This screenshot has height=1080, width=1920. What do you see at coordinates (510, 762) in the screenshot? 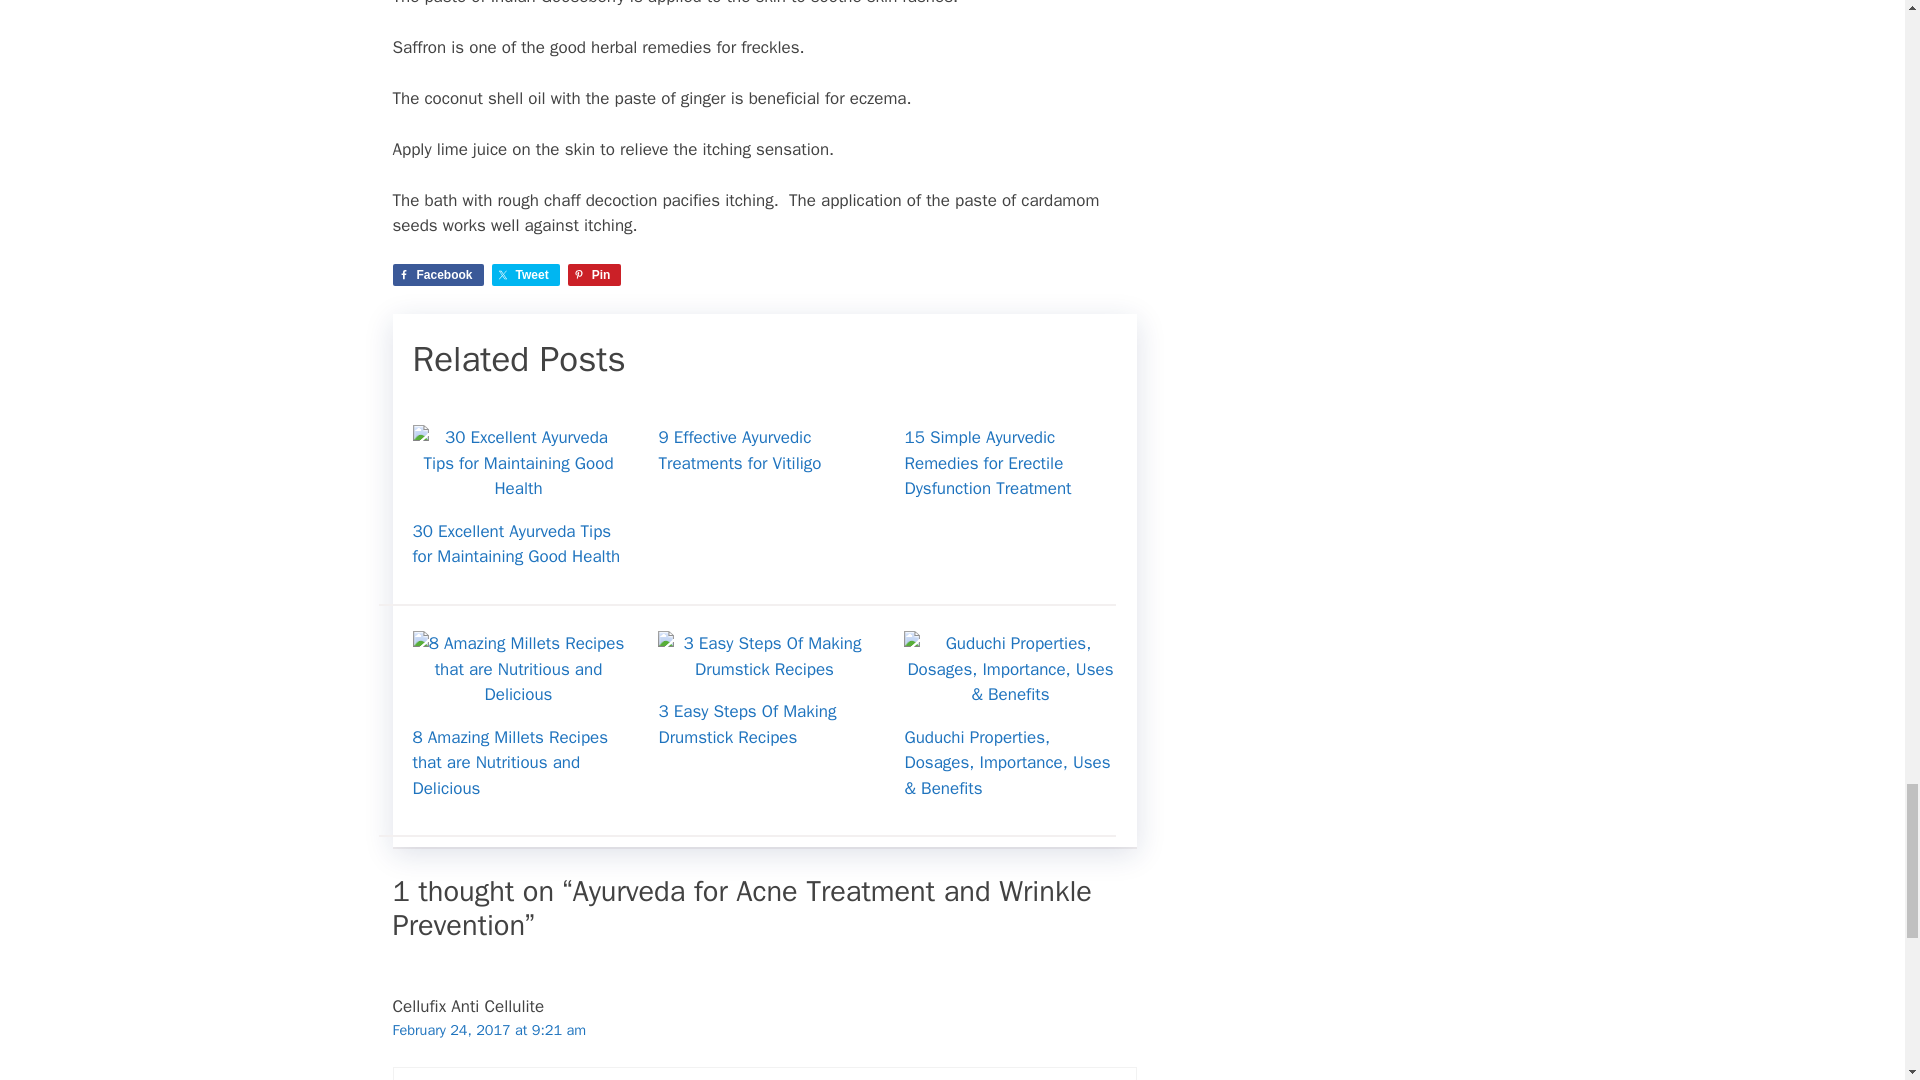
I see `8 Amazing Millets Recipes that are Nutritious and Delicious` at bounding box center [510, 762].